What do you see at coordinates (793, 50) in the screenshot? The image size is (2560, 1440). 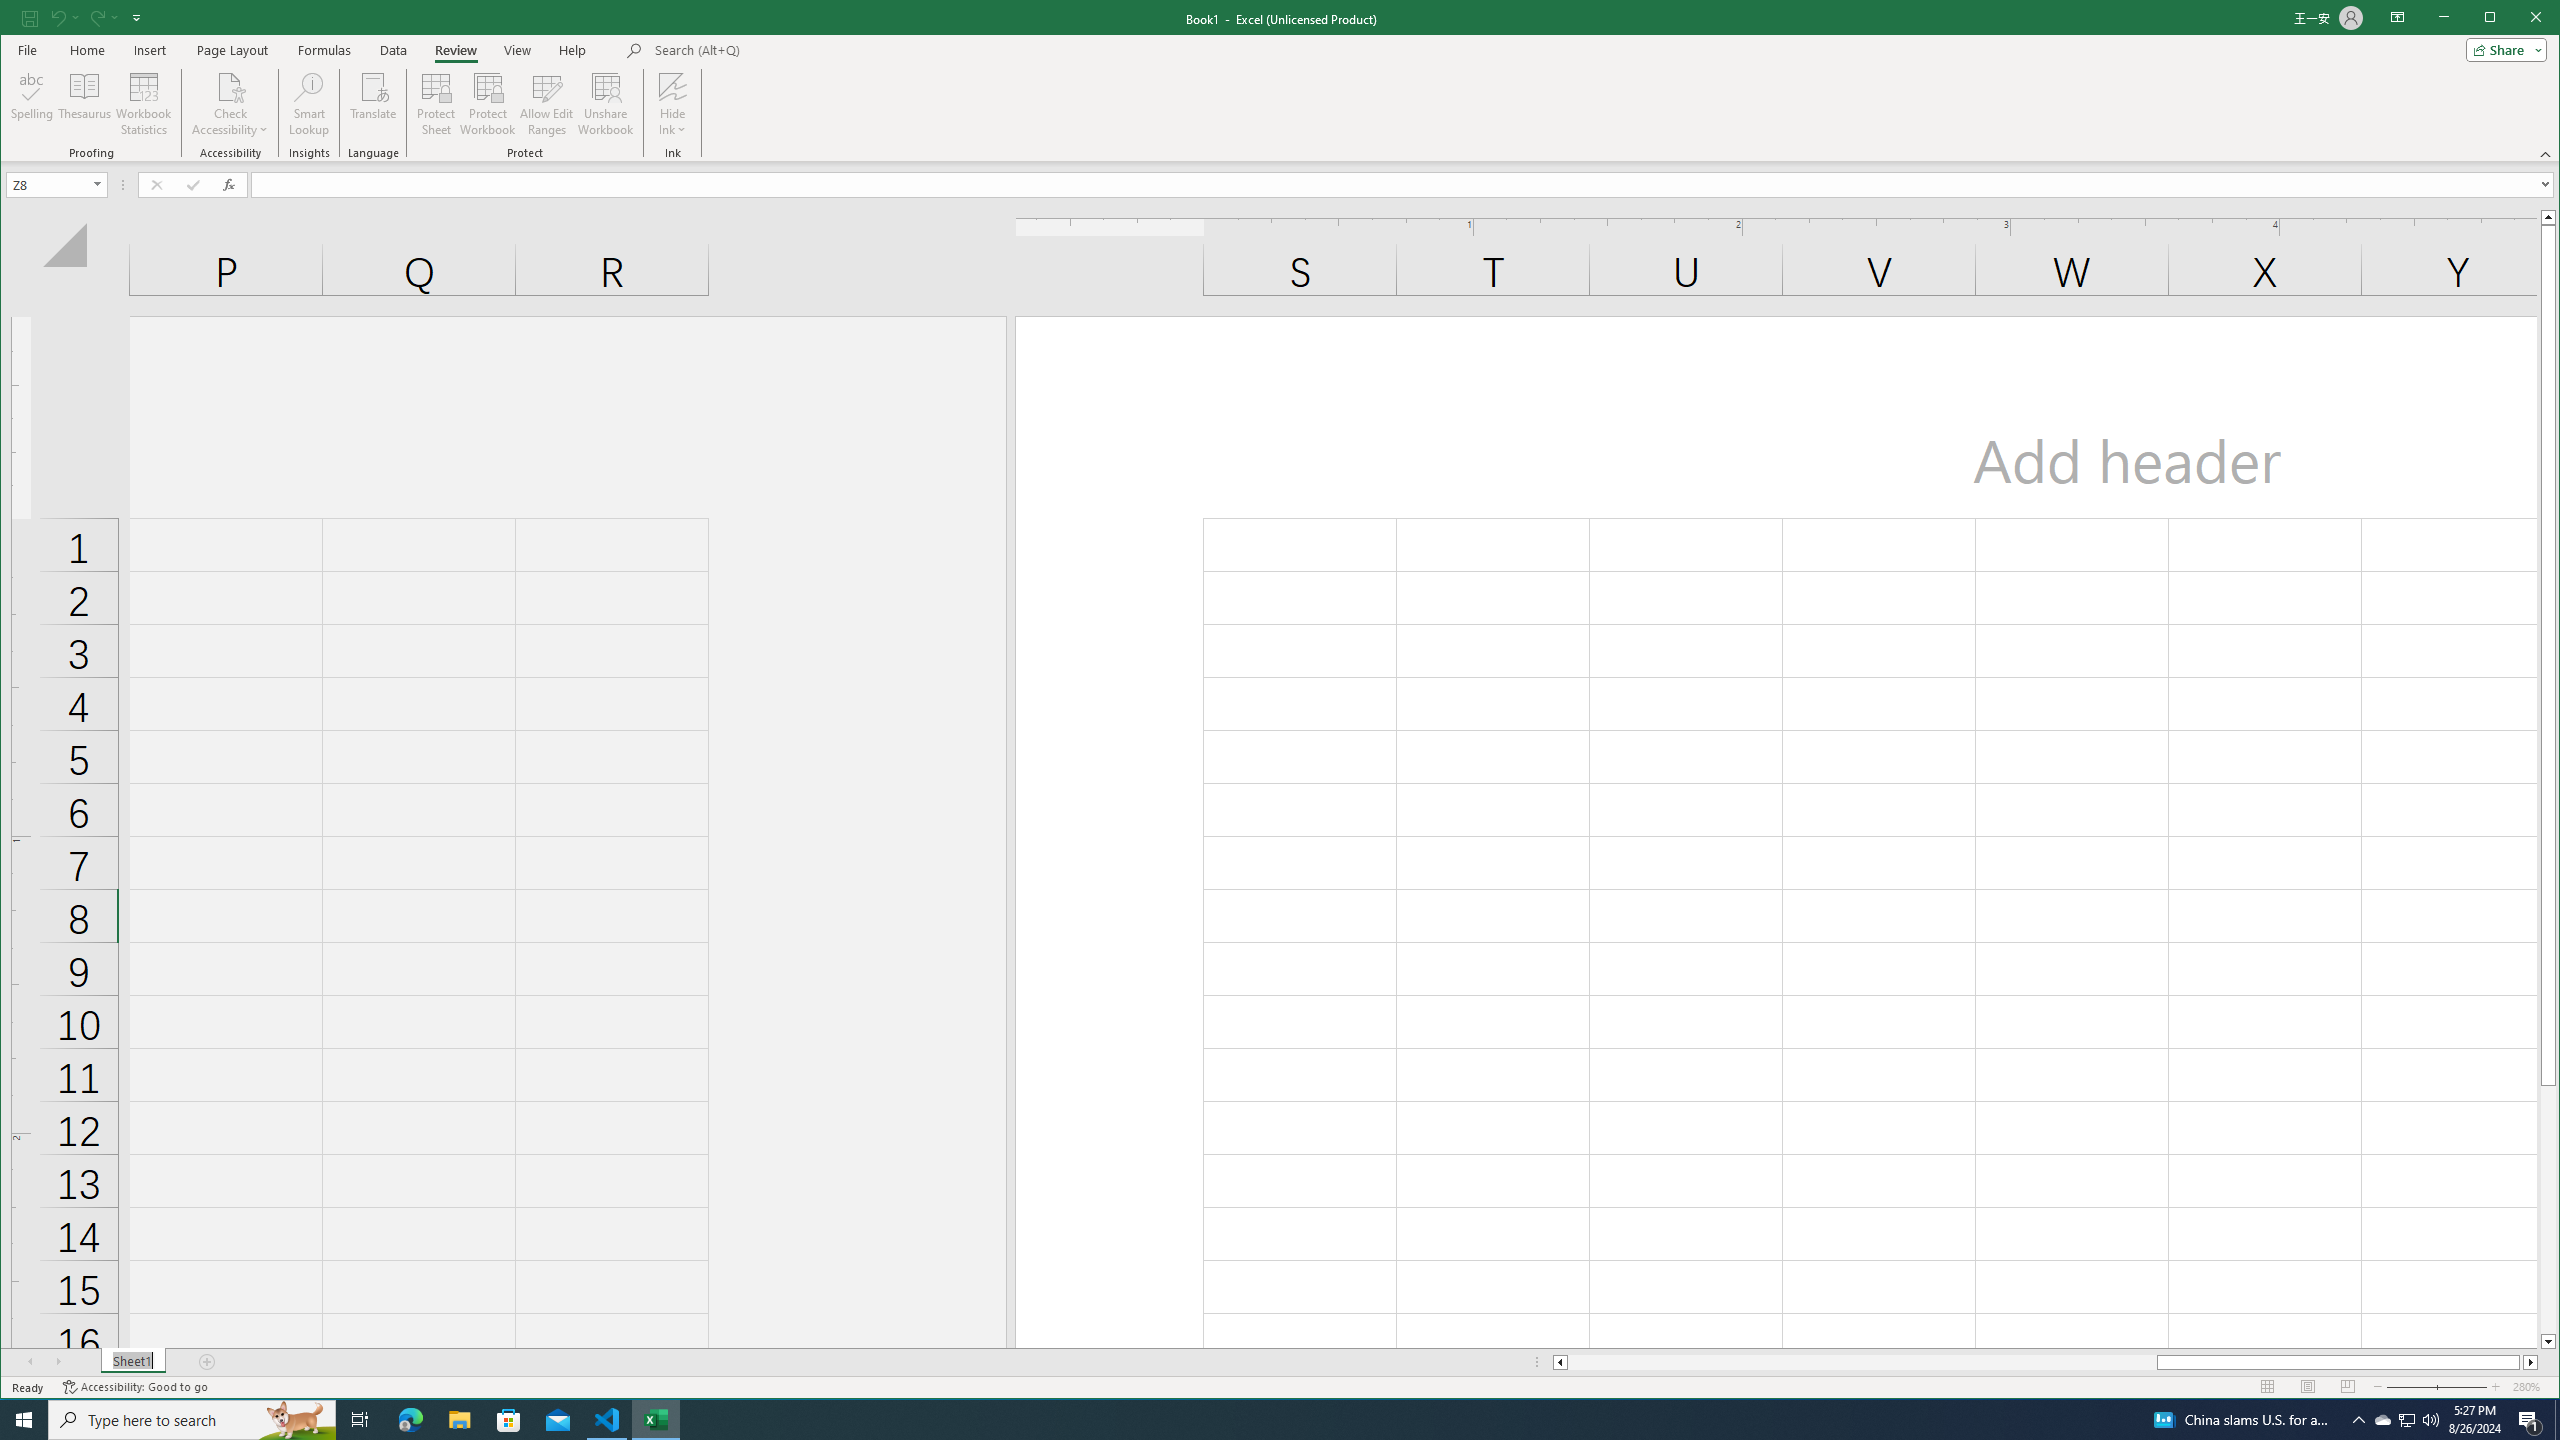 I see `Microsoft search` at bounding box center [793, 50].